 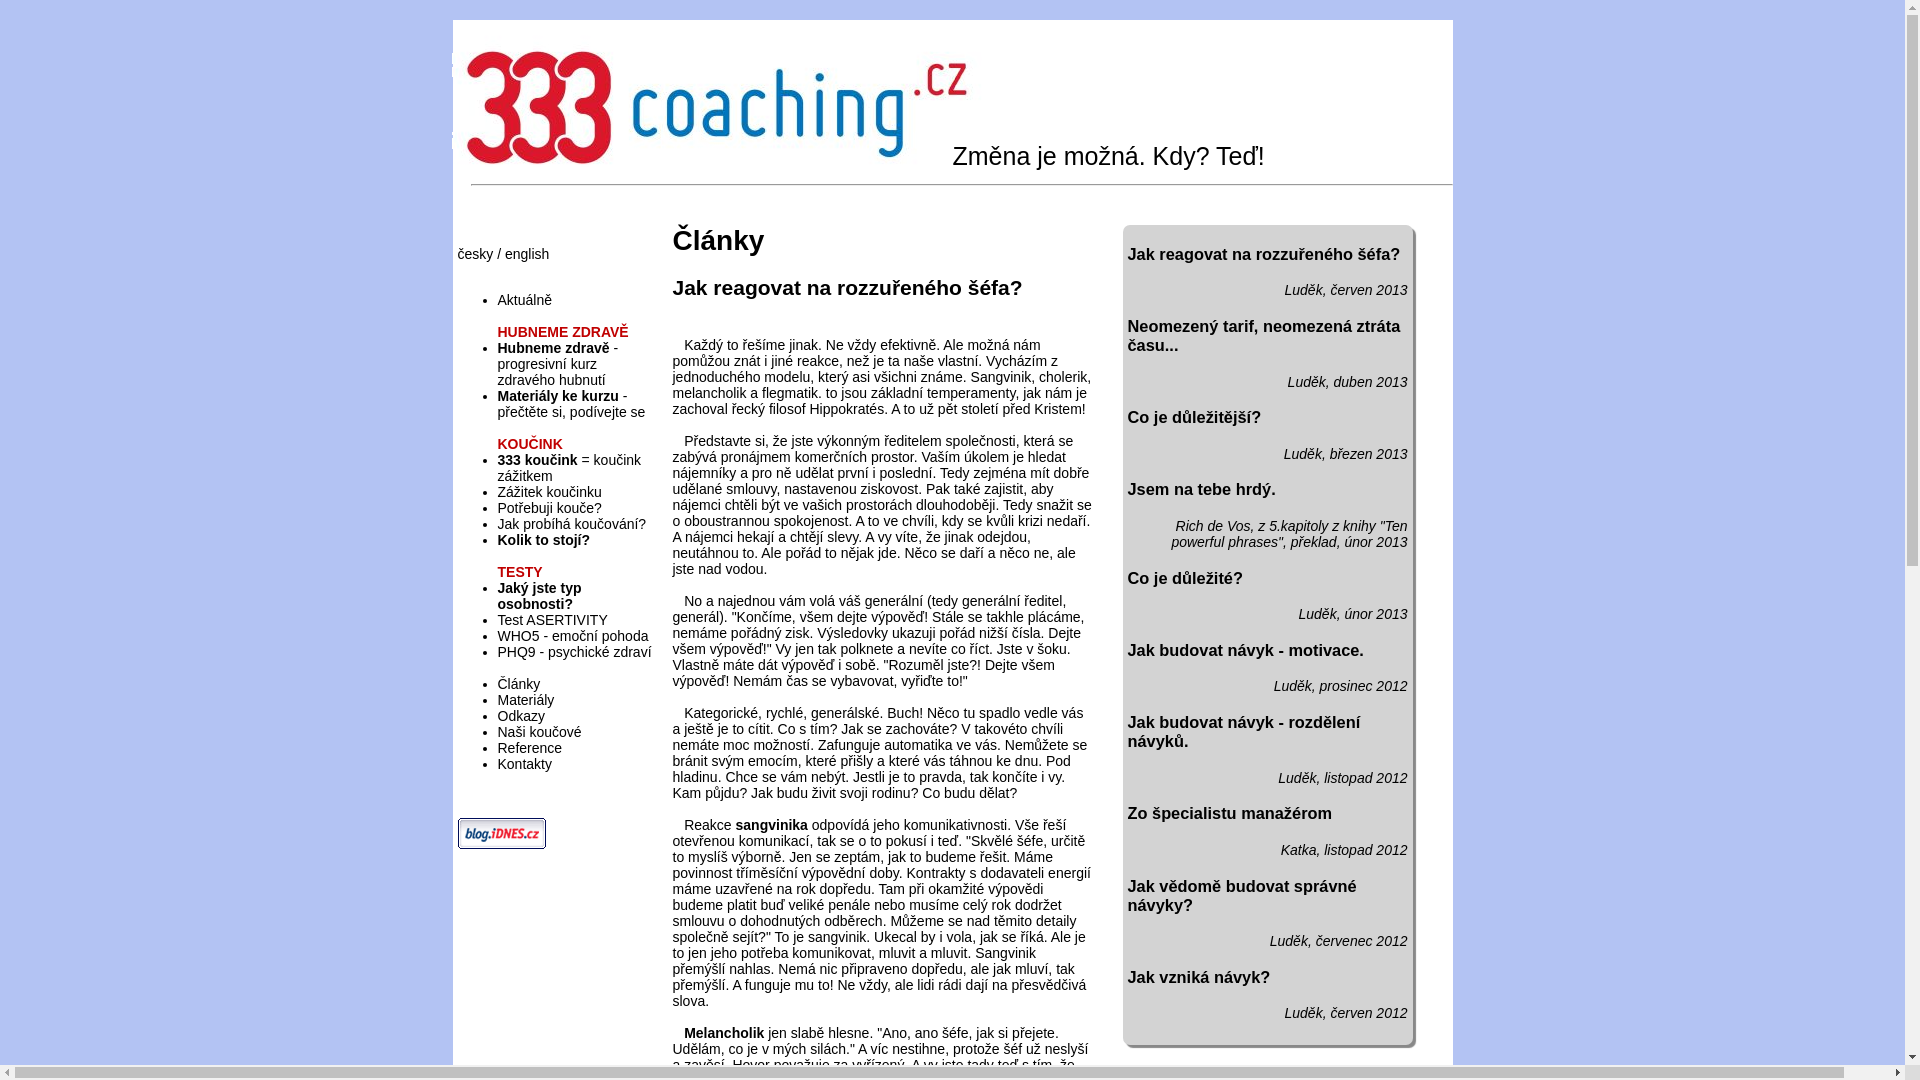 I want to click on Kontakty, so click(x=525, y=764).